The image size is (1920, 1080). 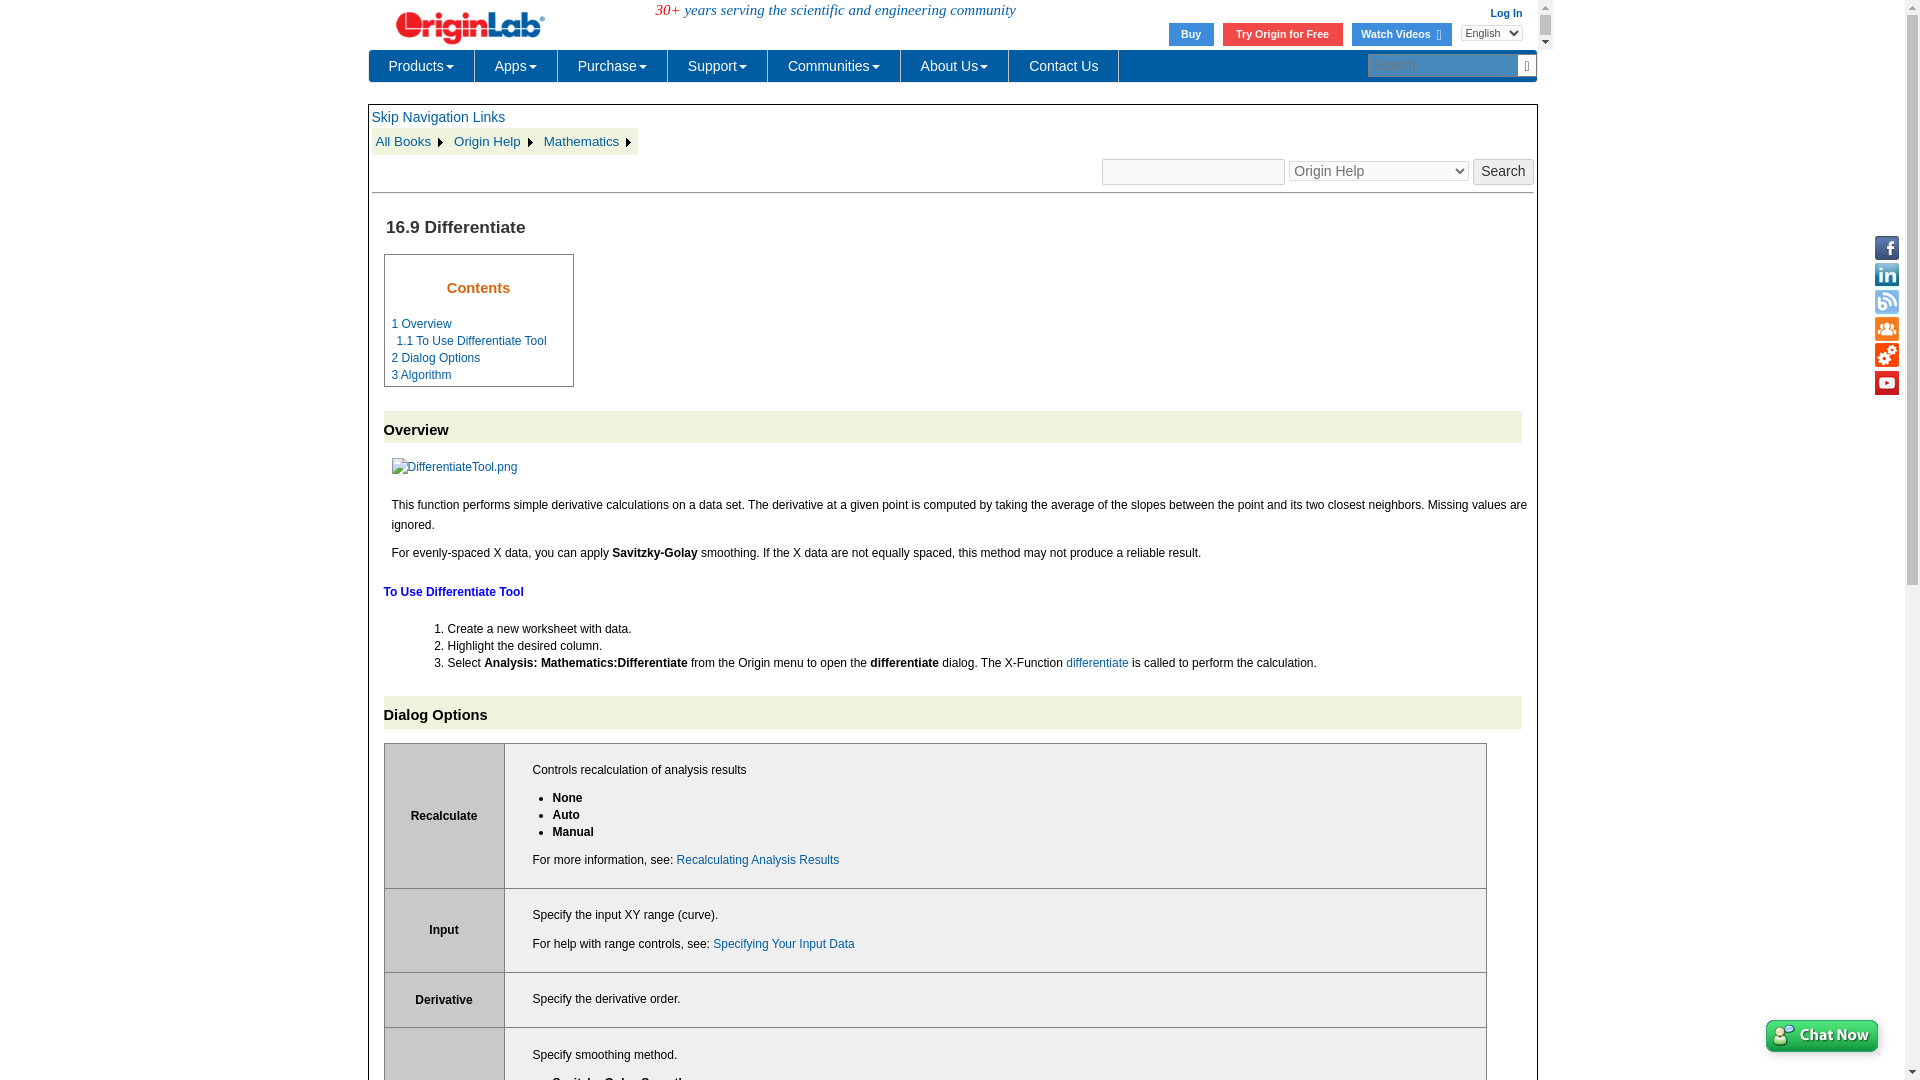 What do you see at coordinates (589, 142) in the screenshot?
I see `Mathematics` at bounding box center [589, 142].